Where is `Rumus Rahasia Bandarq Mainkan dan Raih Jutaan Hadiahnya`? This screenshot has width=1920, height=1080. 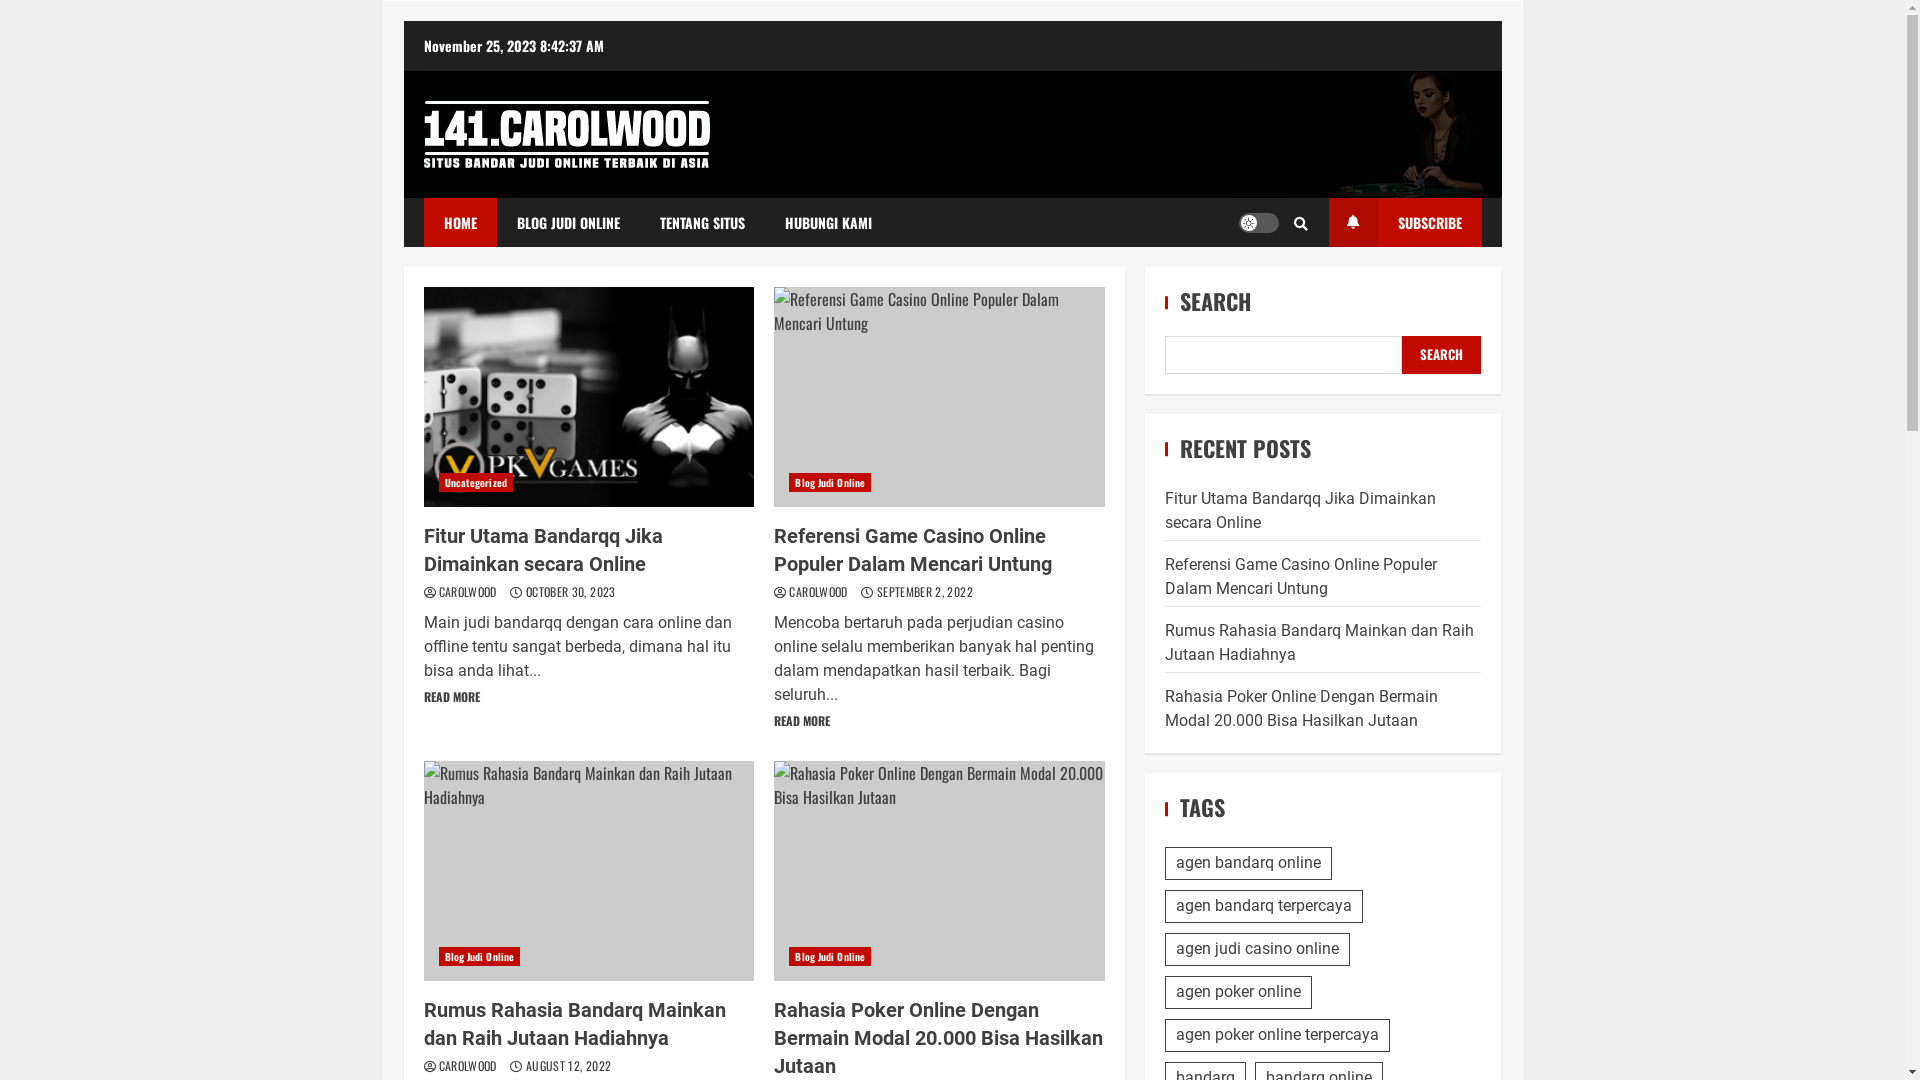
Rumus Rahasia Bandarq Mainkan dan Raih Jutaan Hadiahnya is located at coordinates (1320, 642).